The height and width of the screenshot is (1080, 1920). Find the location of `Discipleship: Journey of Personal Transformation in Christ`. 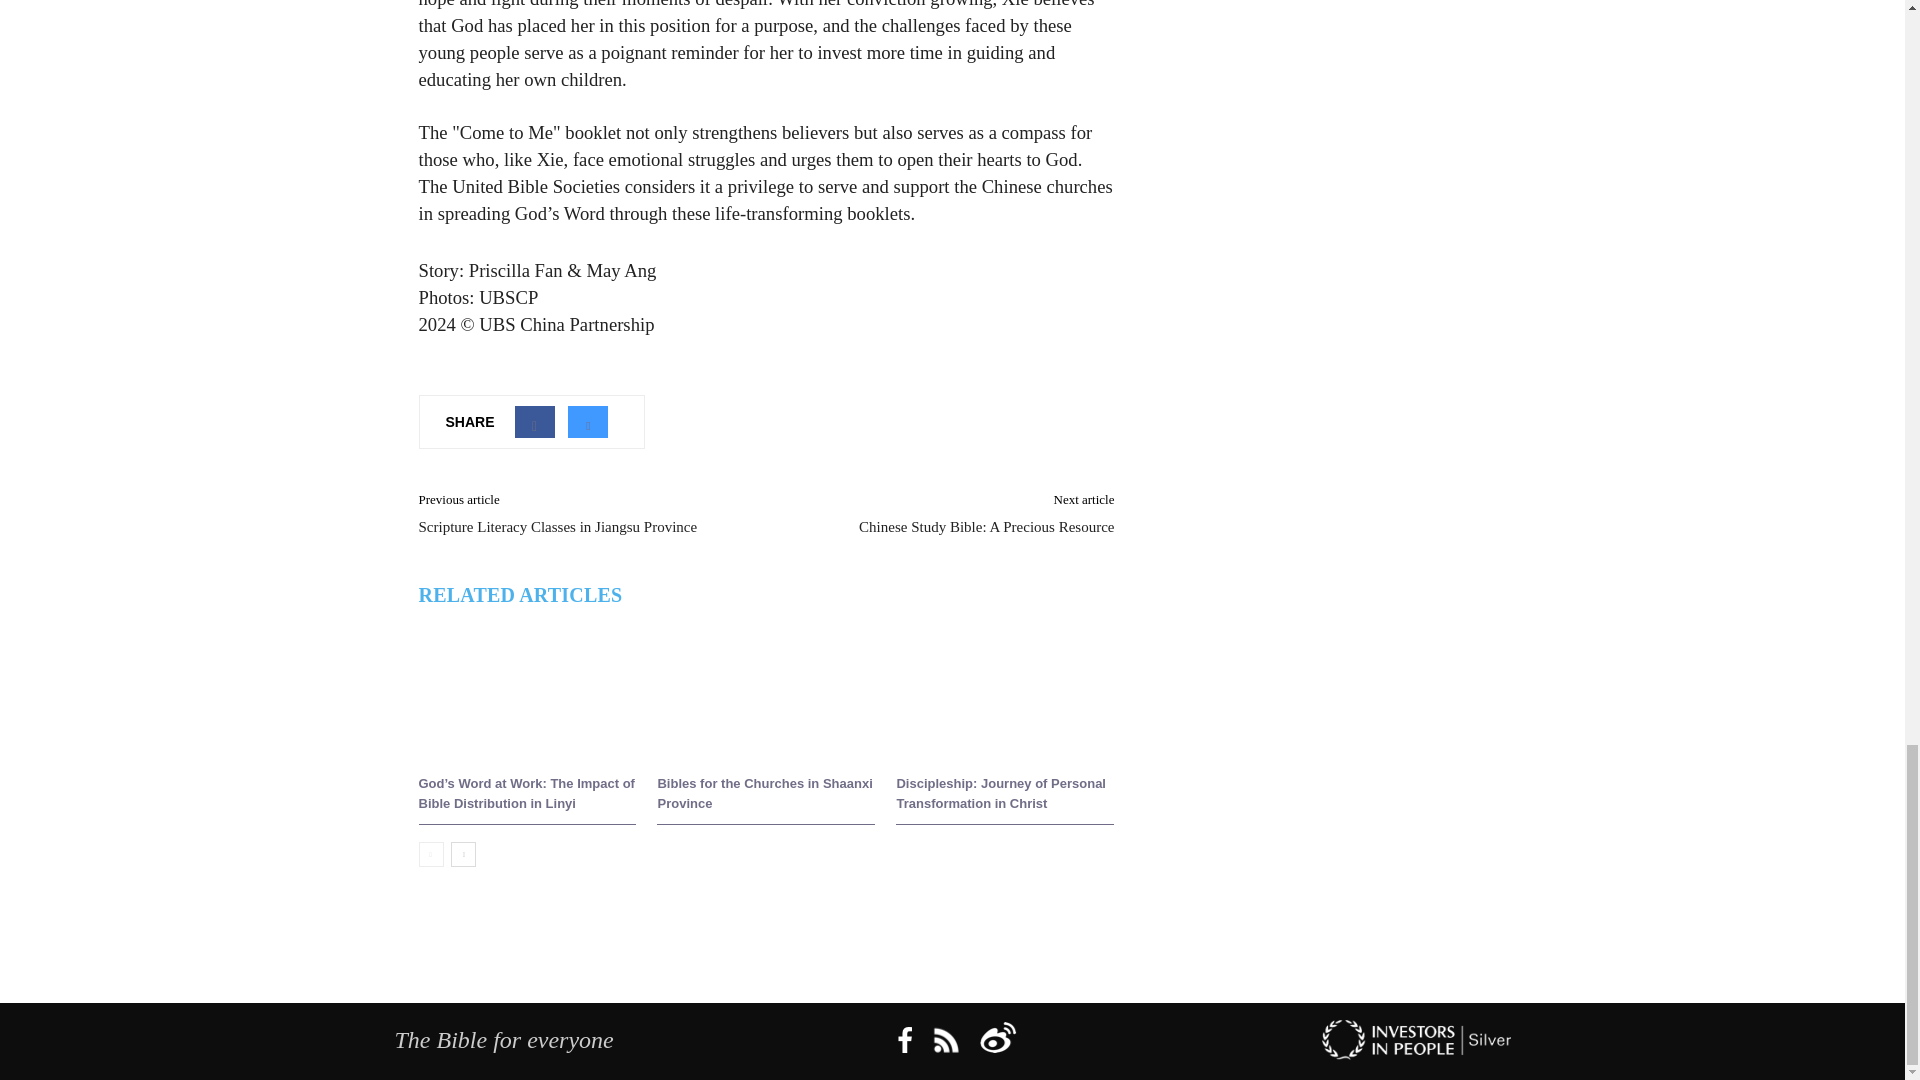

Discipleship: Journey of Personal Transformation in Christ is located at coordinates (1000, 794).